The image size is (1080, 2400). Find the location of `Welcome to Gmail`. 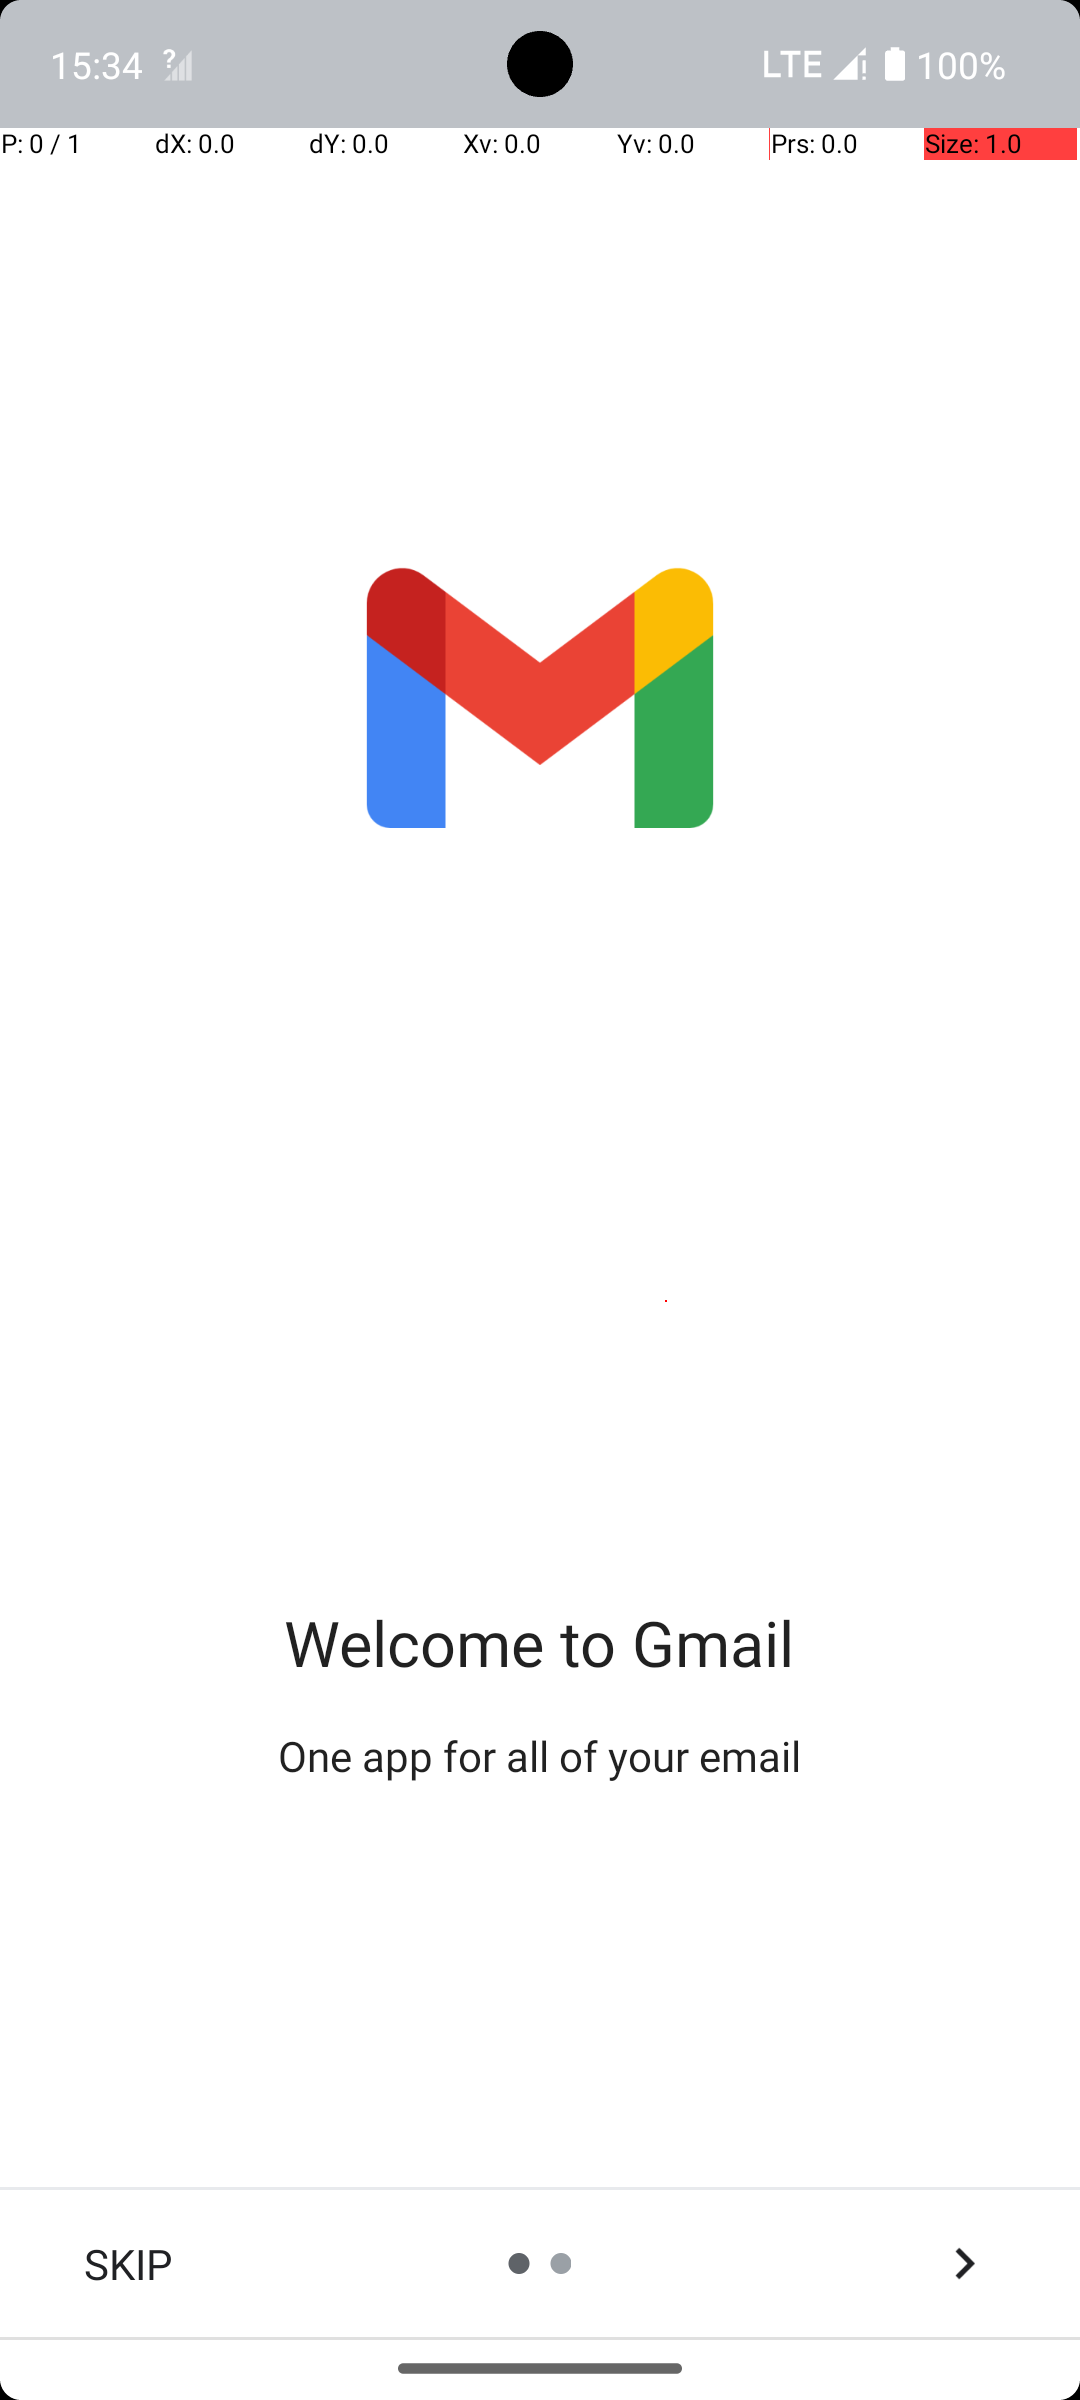

Welcome to Gmail is located at coordinates (540, 1642).